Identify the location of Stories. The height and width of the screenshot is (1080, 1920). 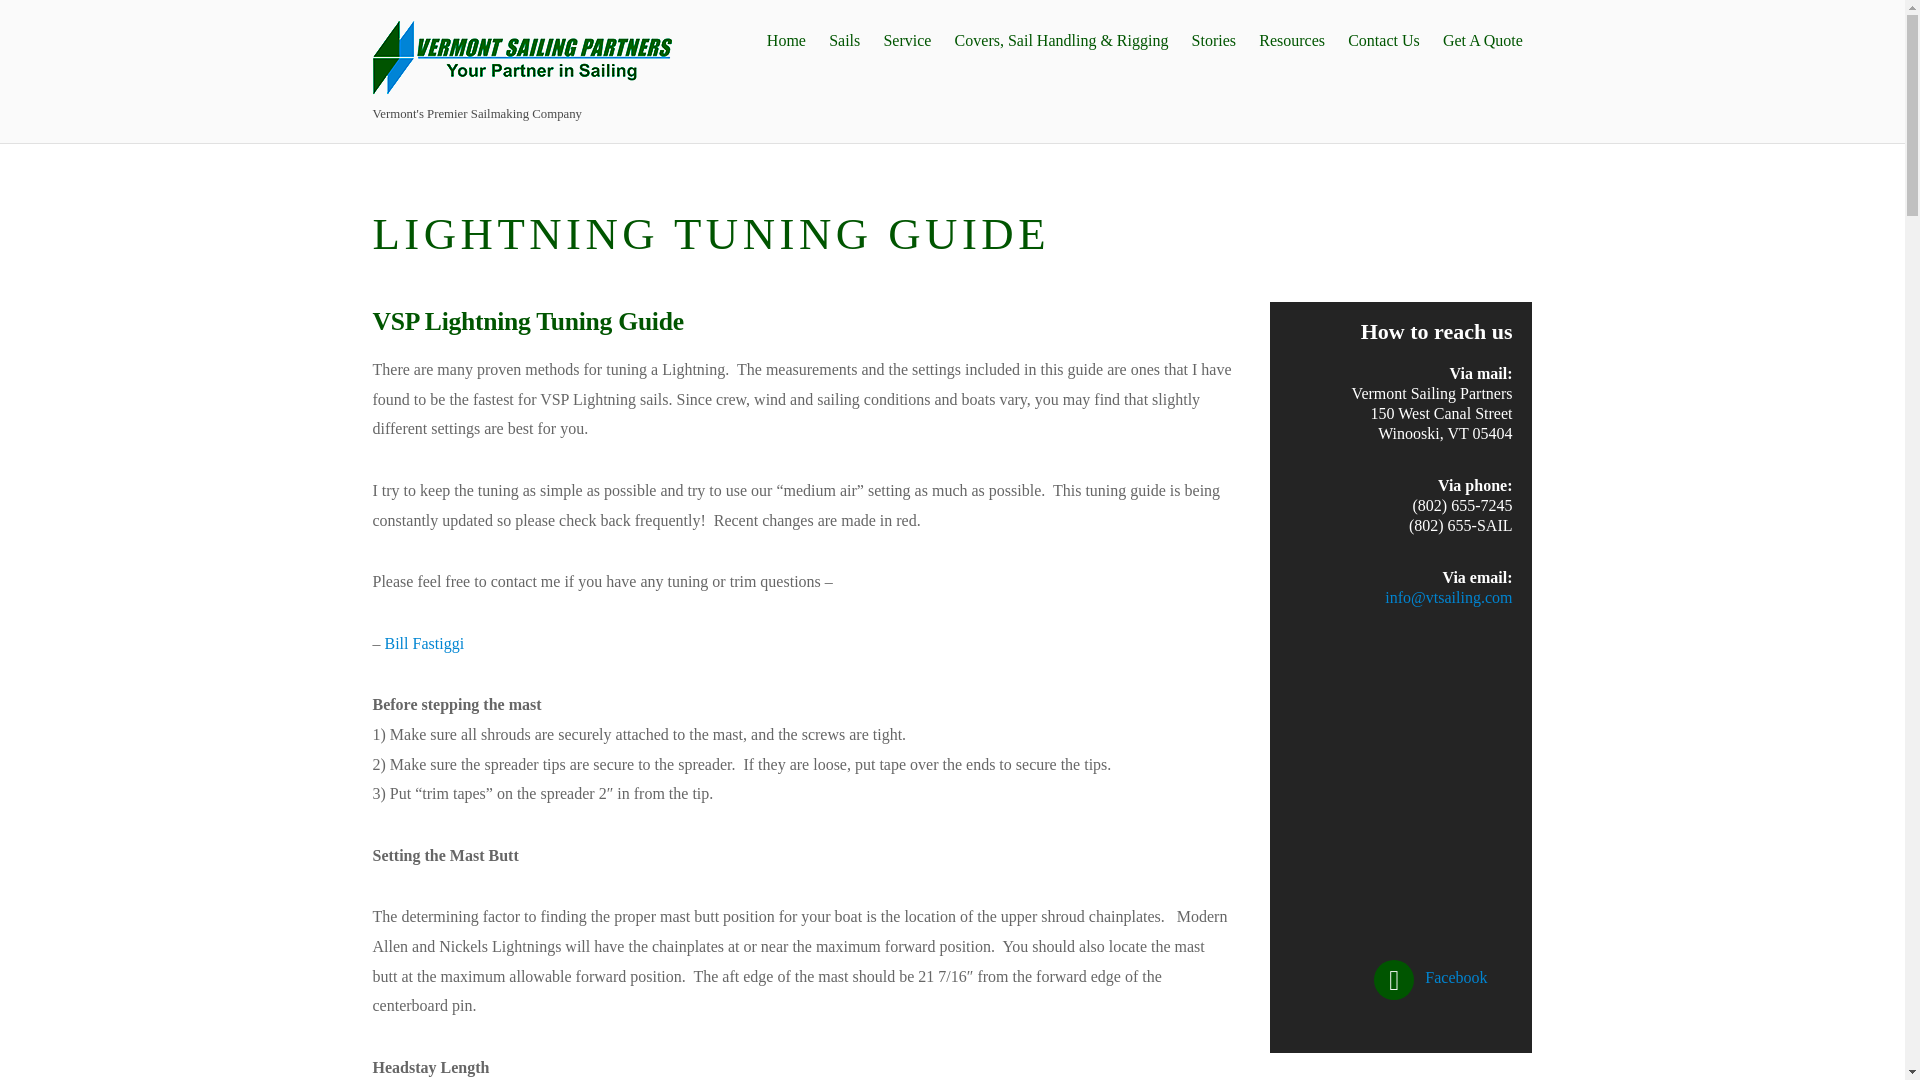
(1214, 40).